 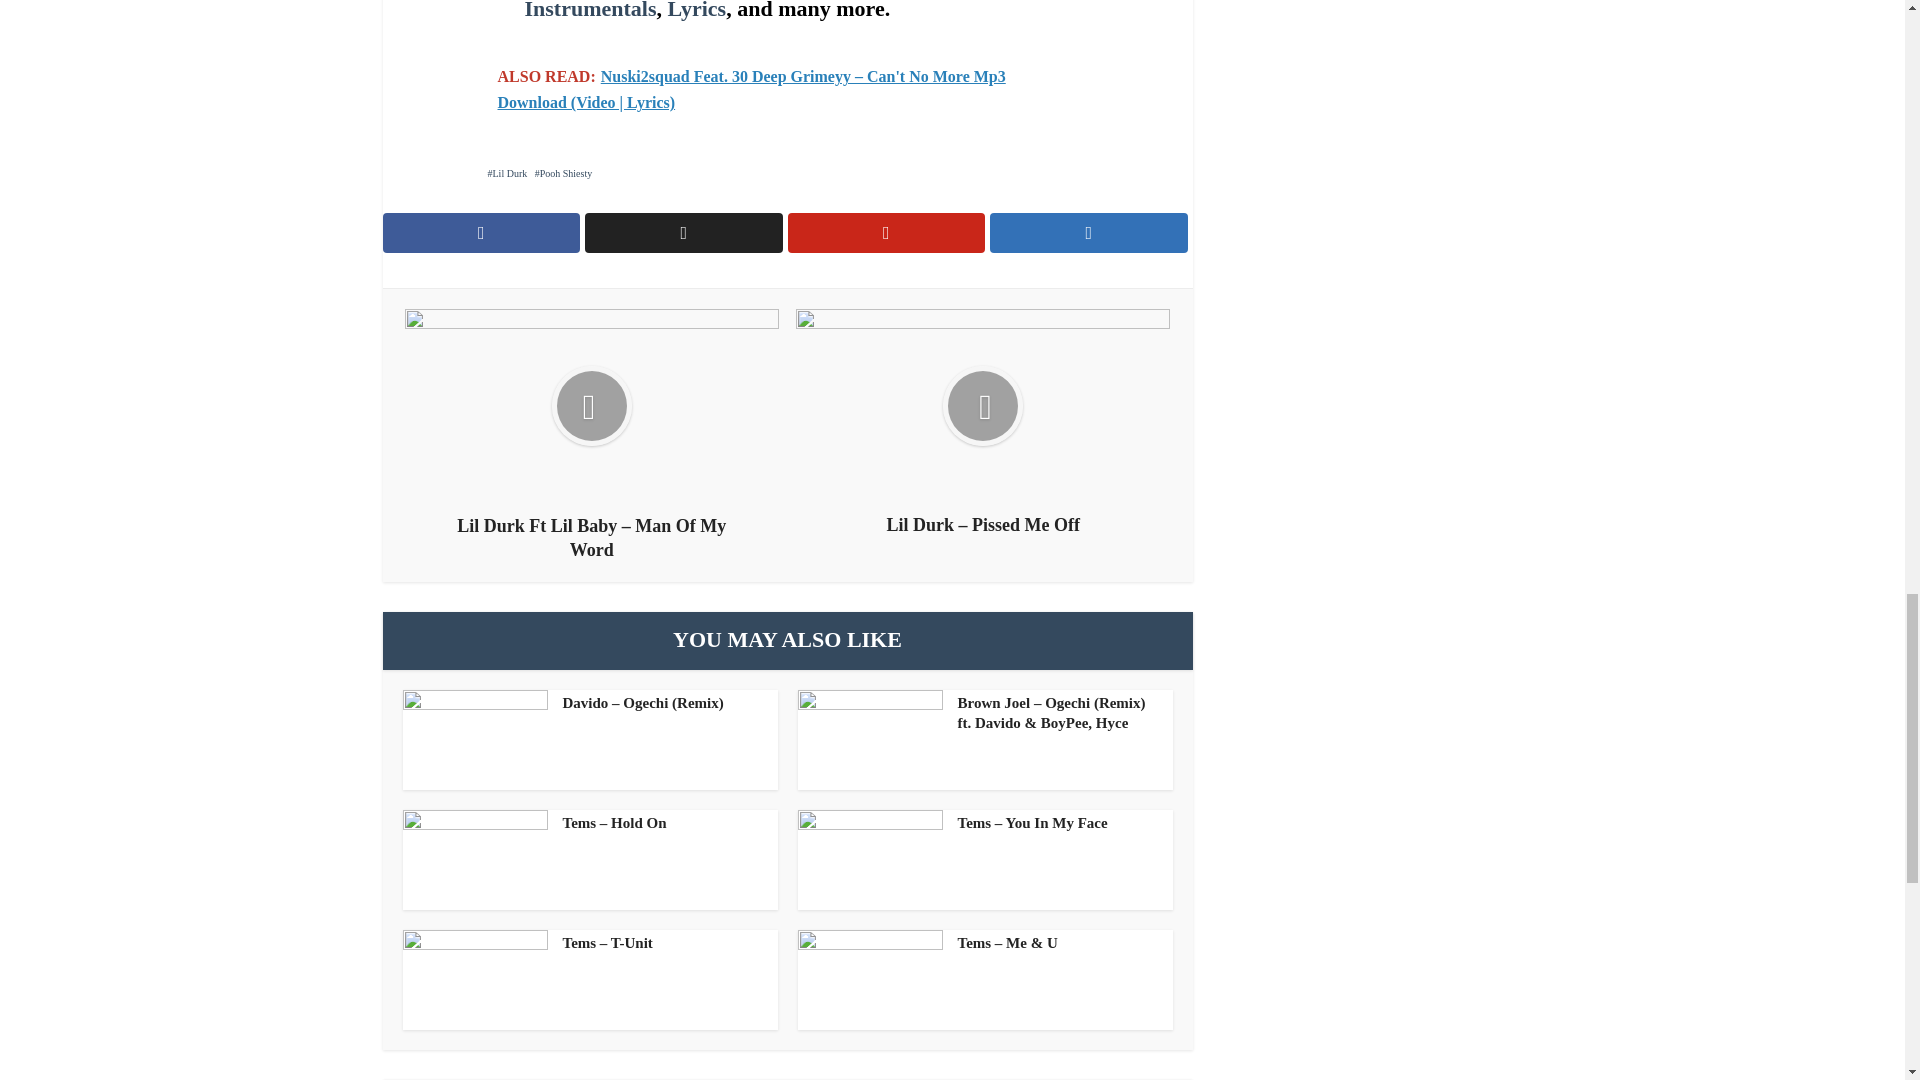 What do you see at coordinates (508, 174) in the screenshot?
I see `Lil Durk` at bounding box center [508, 174].